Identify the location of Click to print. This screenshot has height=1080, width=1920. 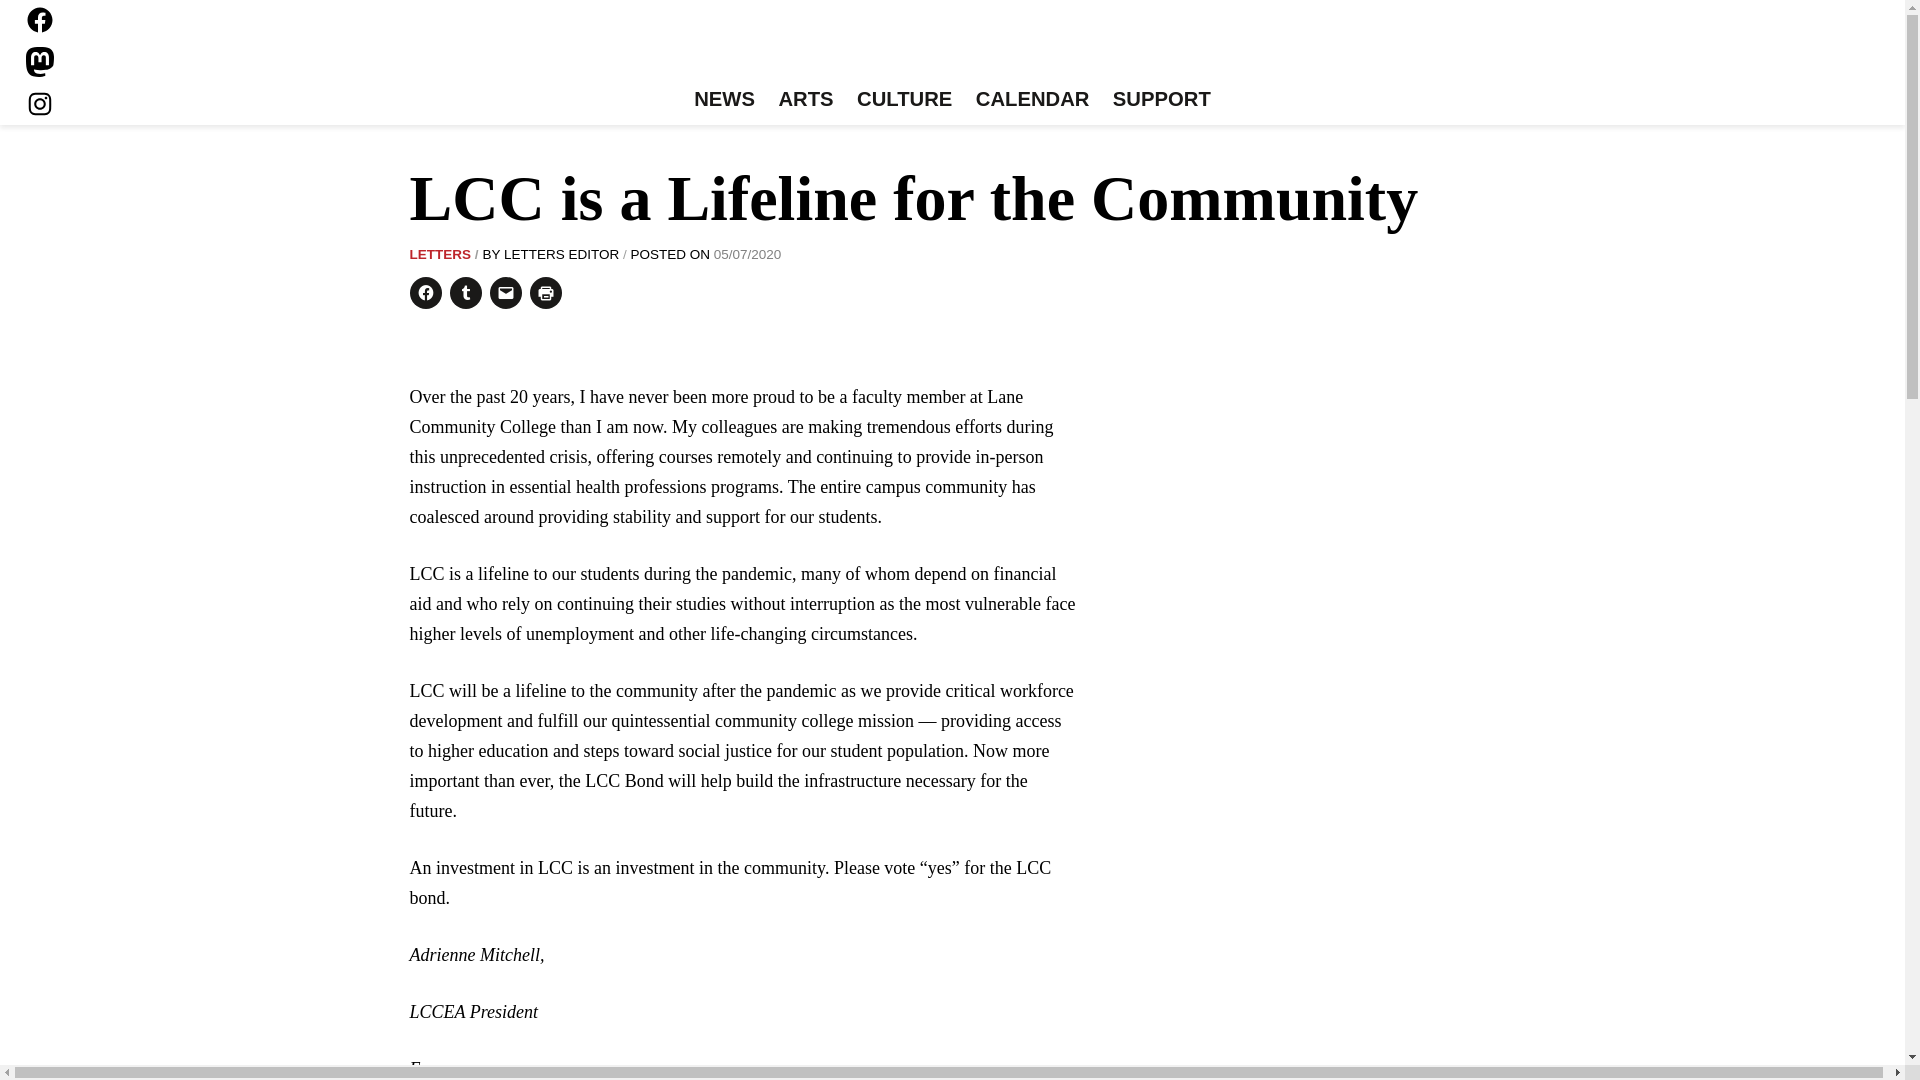
(546, 292).